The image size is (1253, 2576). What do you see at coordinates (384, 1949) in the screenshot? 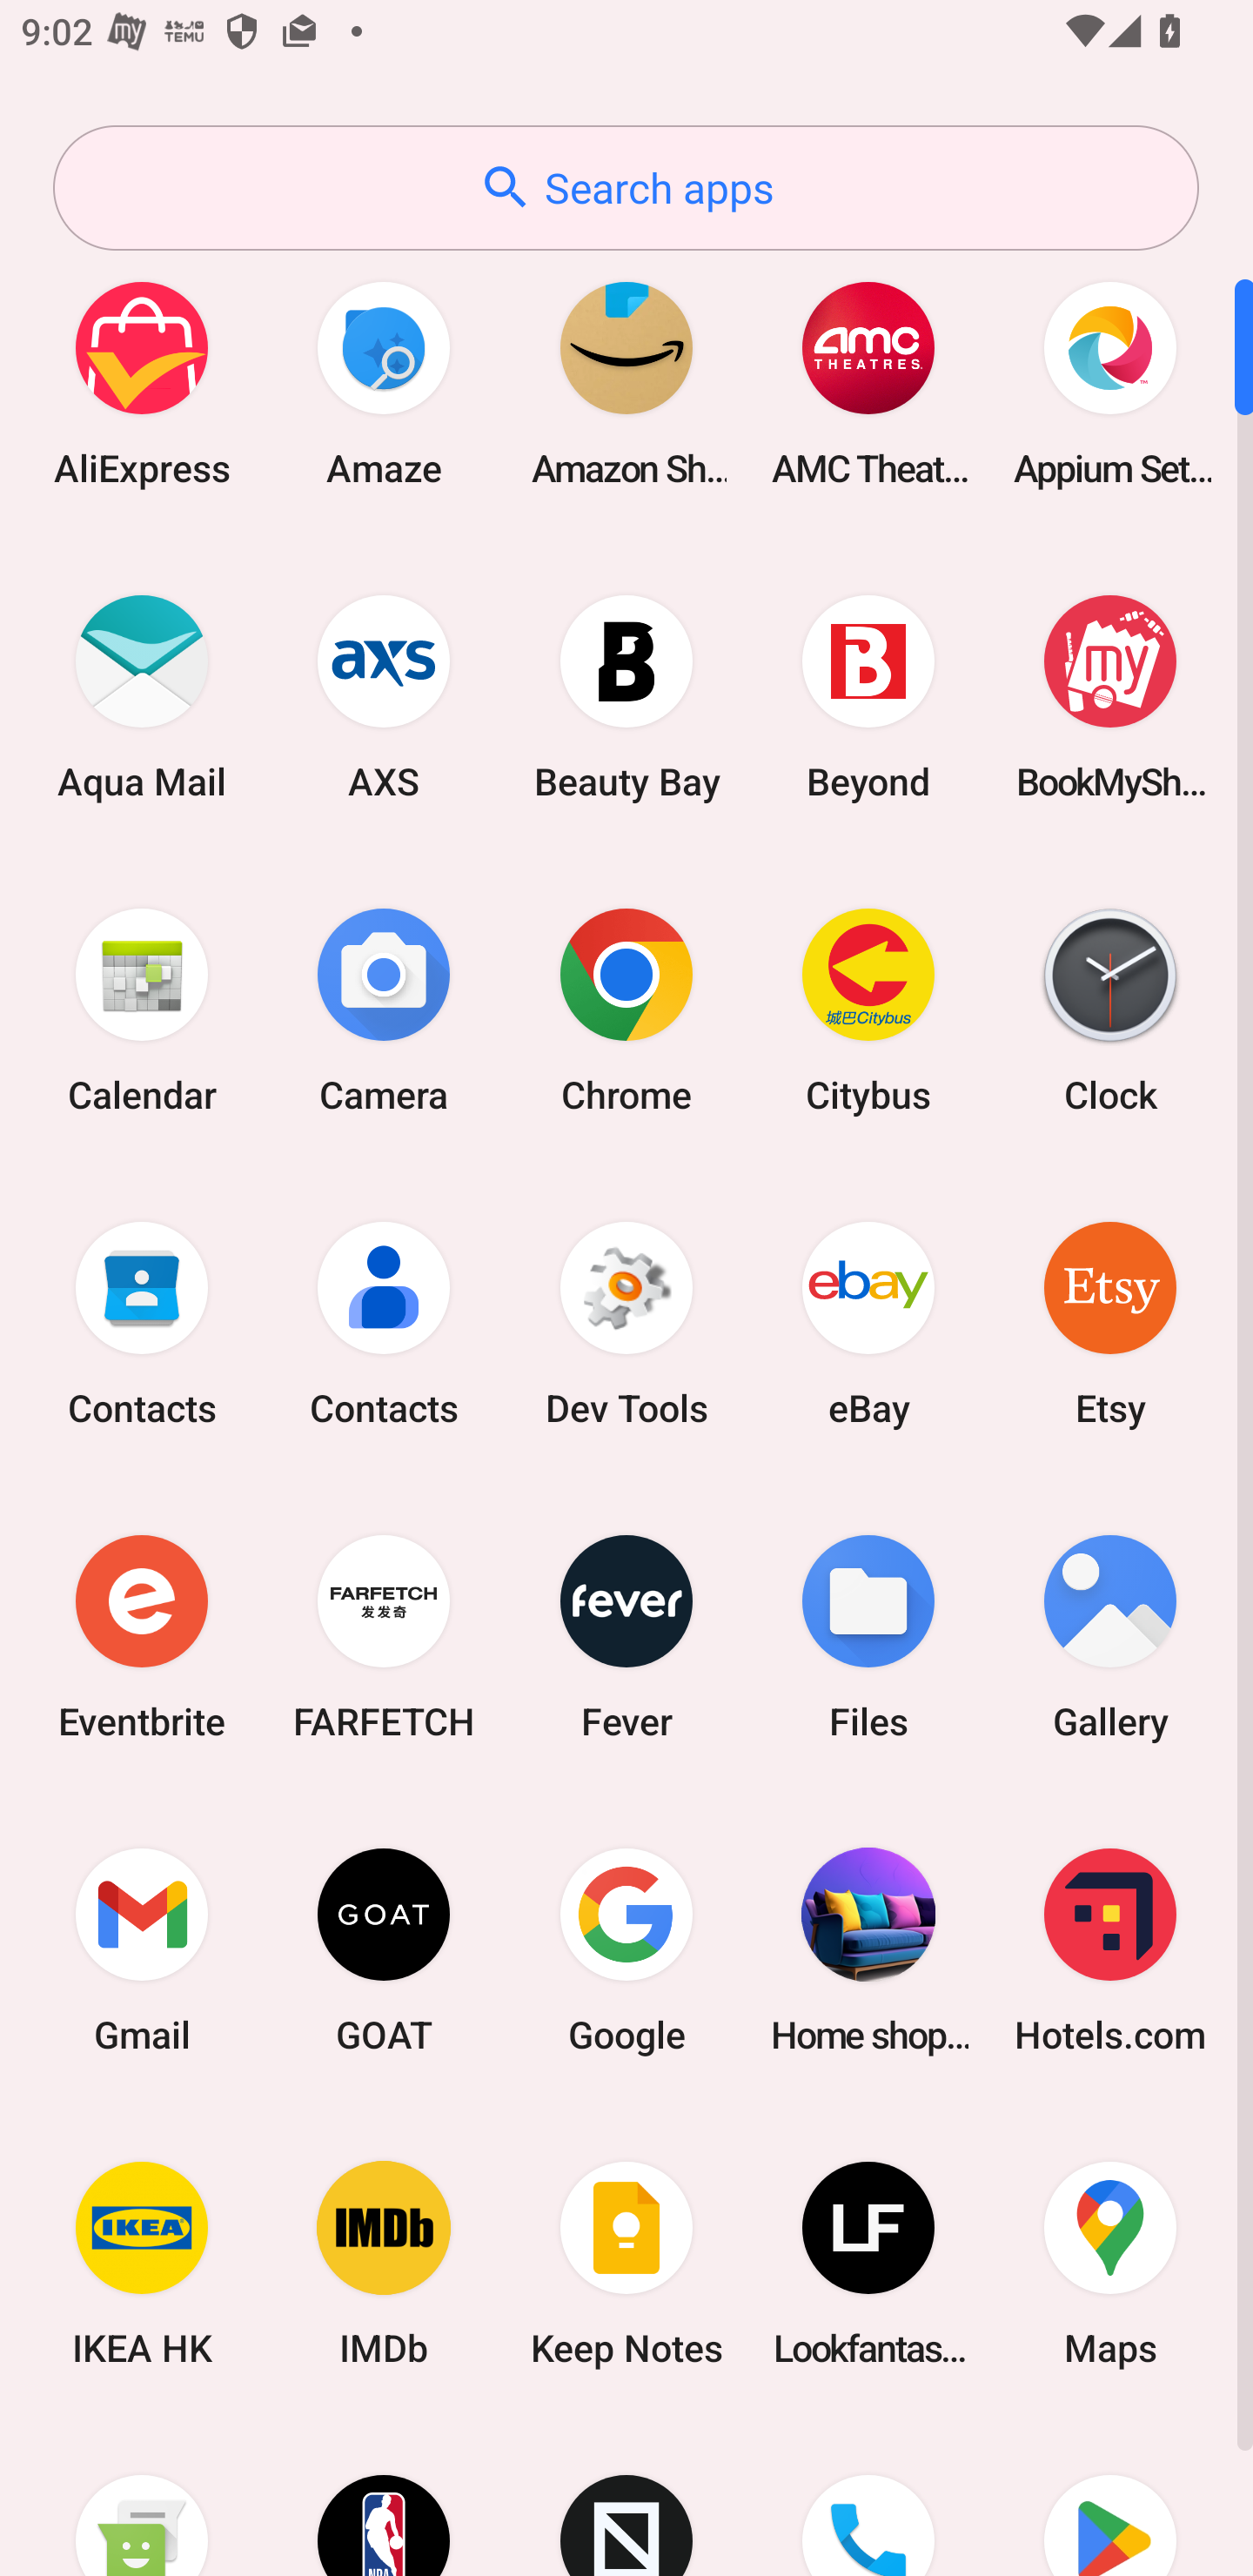
I see `GOAT` at bounding box center [384, 1949].